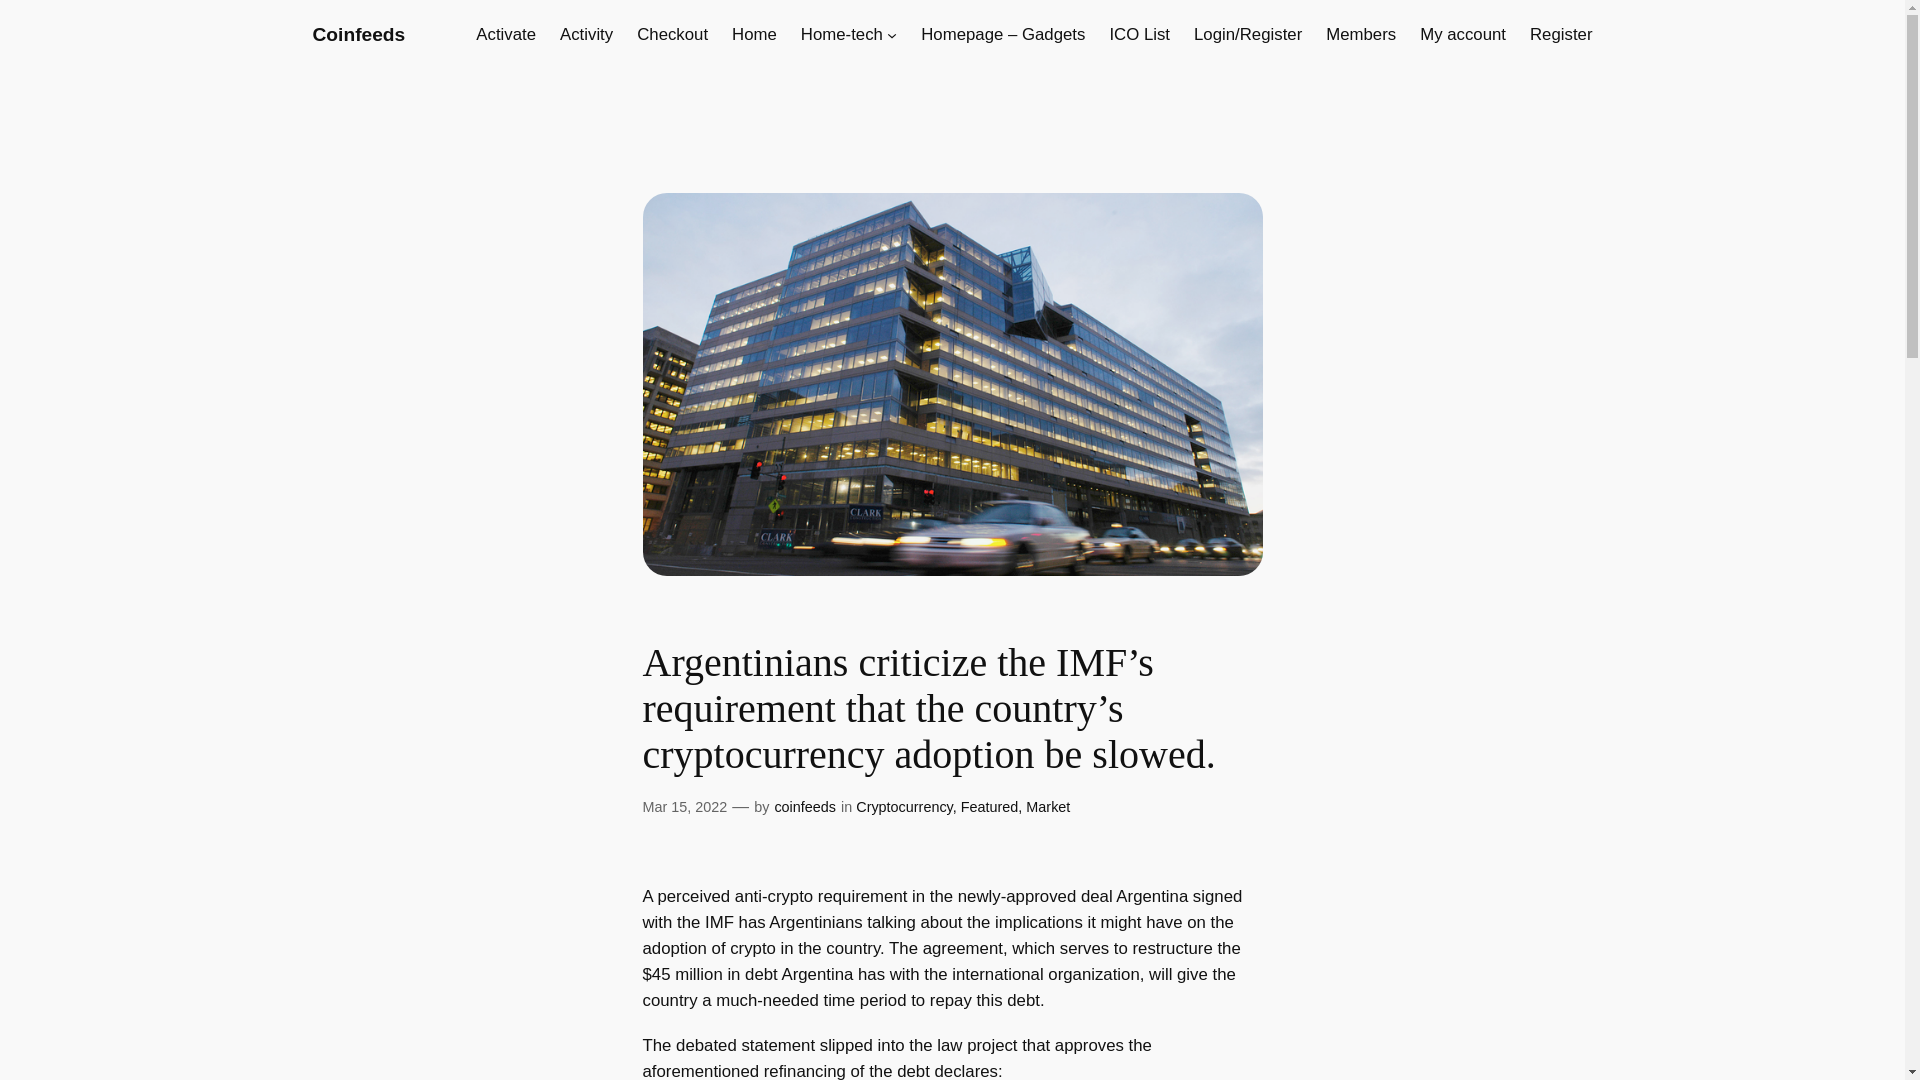 The image size is (1920, 1080). I want to click on Mar 15, 2022, so click(684, 807).